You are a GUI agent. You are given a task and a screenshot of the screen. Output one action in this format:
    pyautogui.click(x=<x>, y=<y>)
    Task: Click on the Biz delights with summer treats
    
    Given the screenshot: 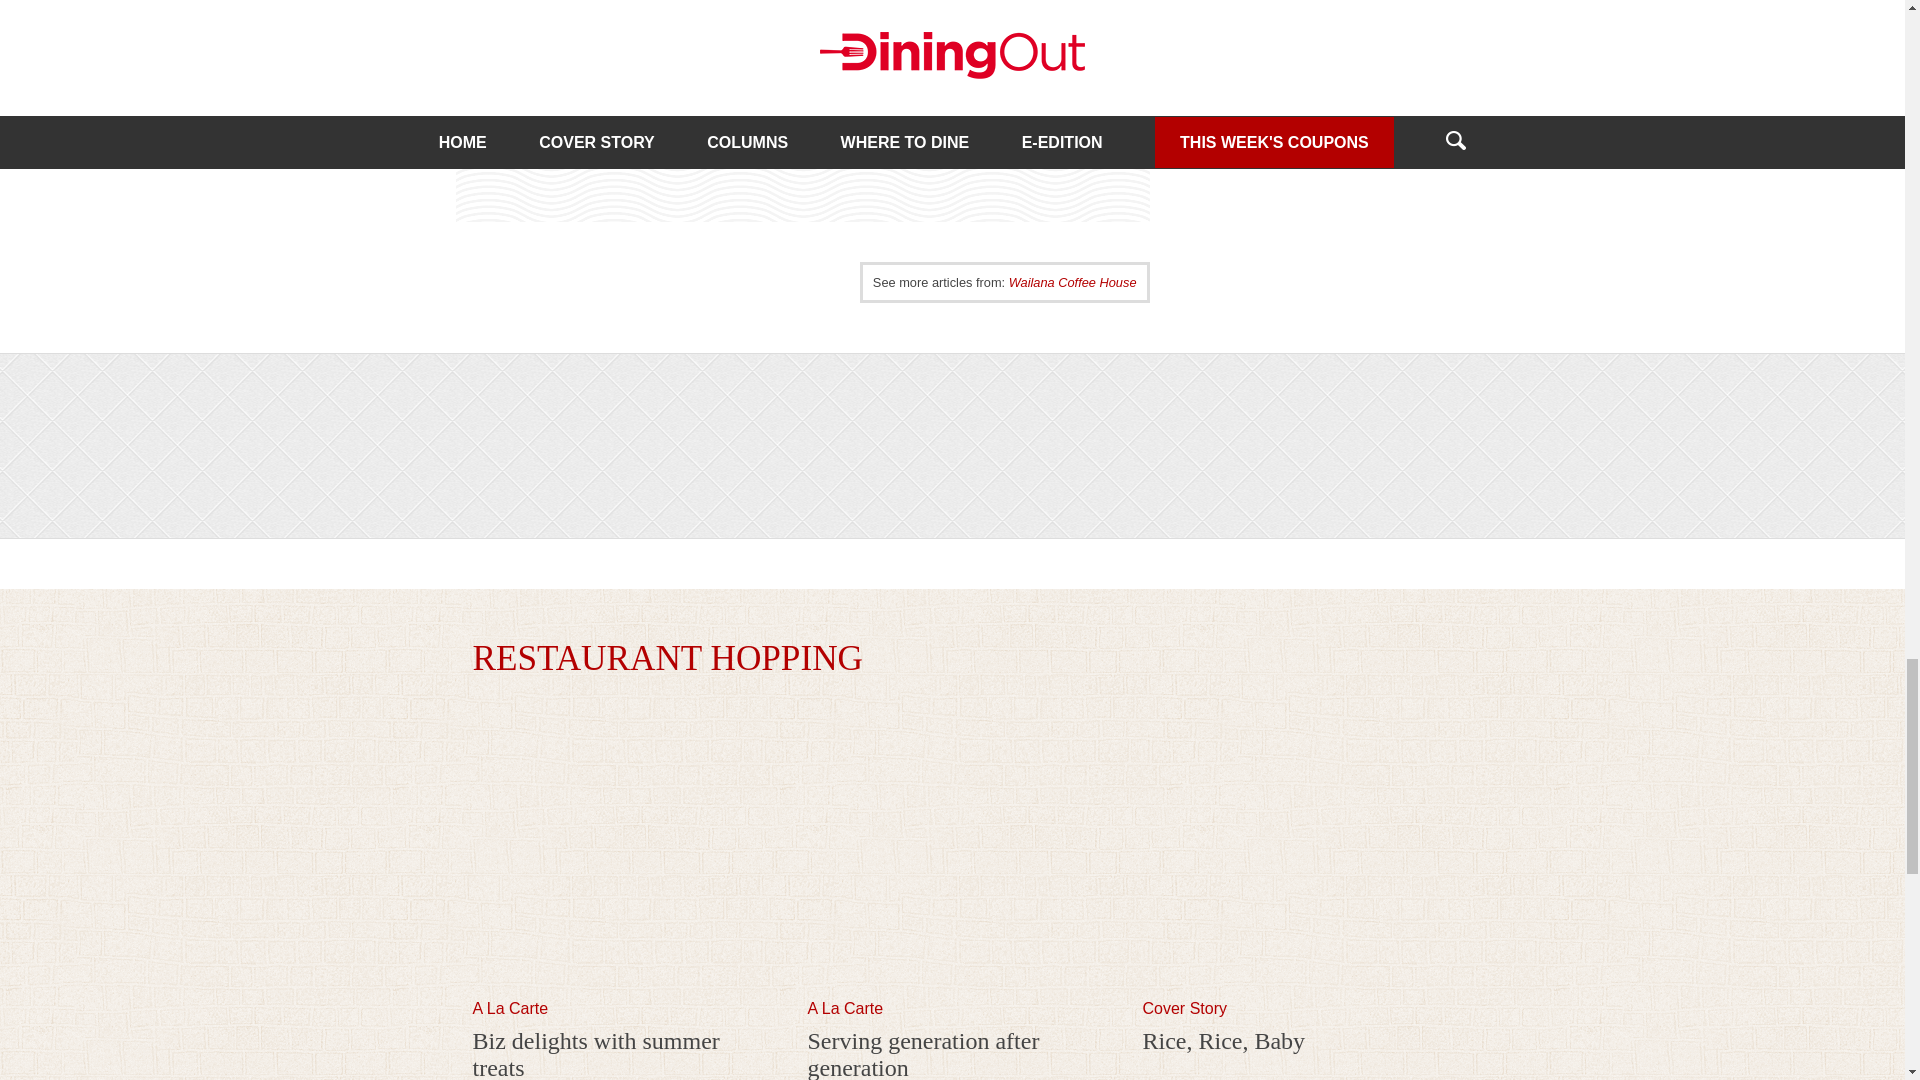 What is the action you would take?
    pyautogui.click(x=617, y=990)
    